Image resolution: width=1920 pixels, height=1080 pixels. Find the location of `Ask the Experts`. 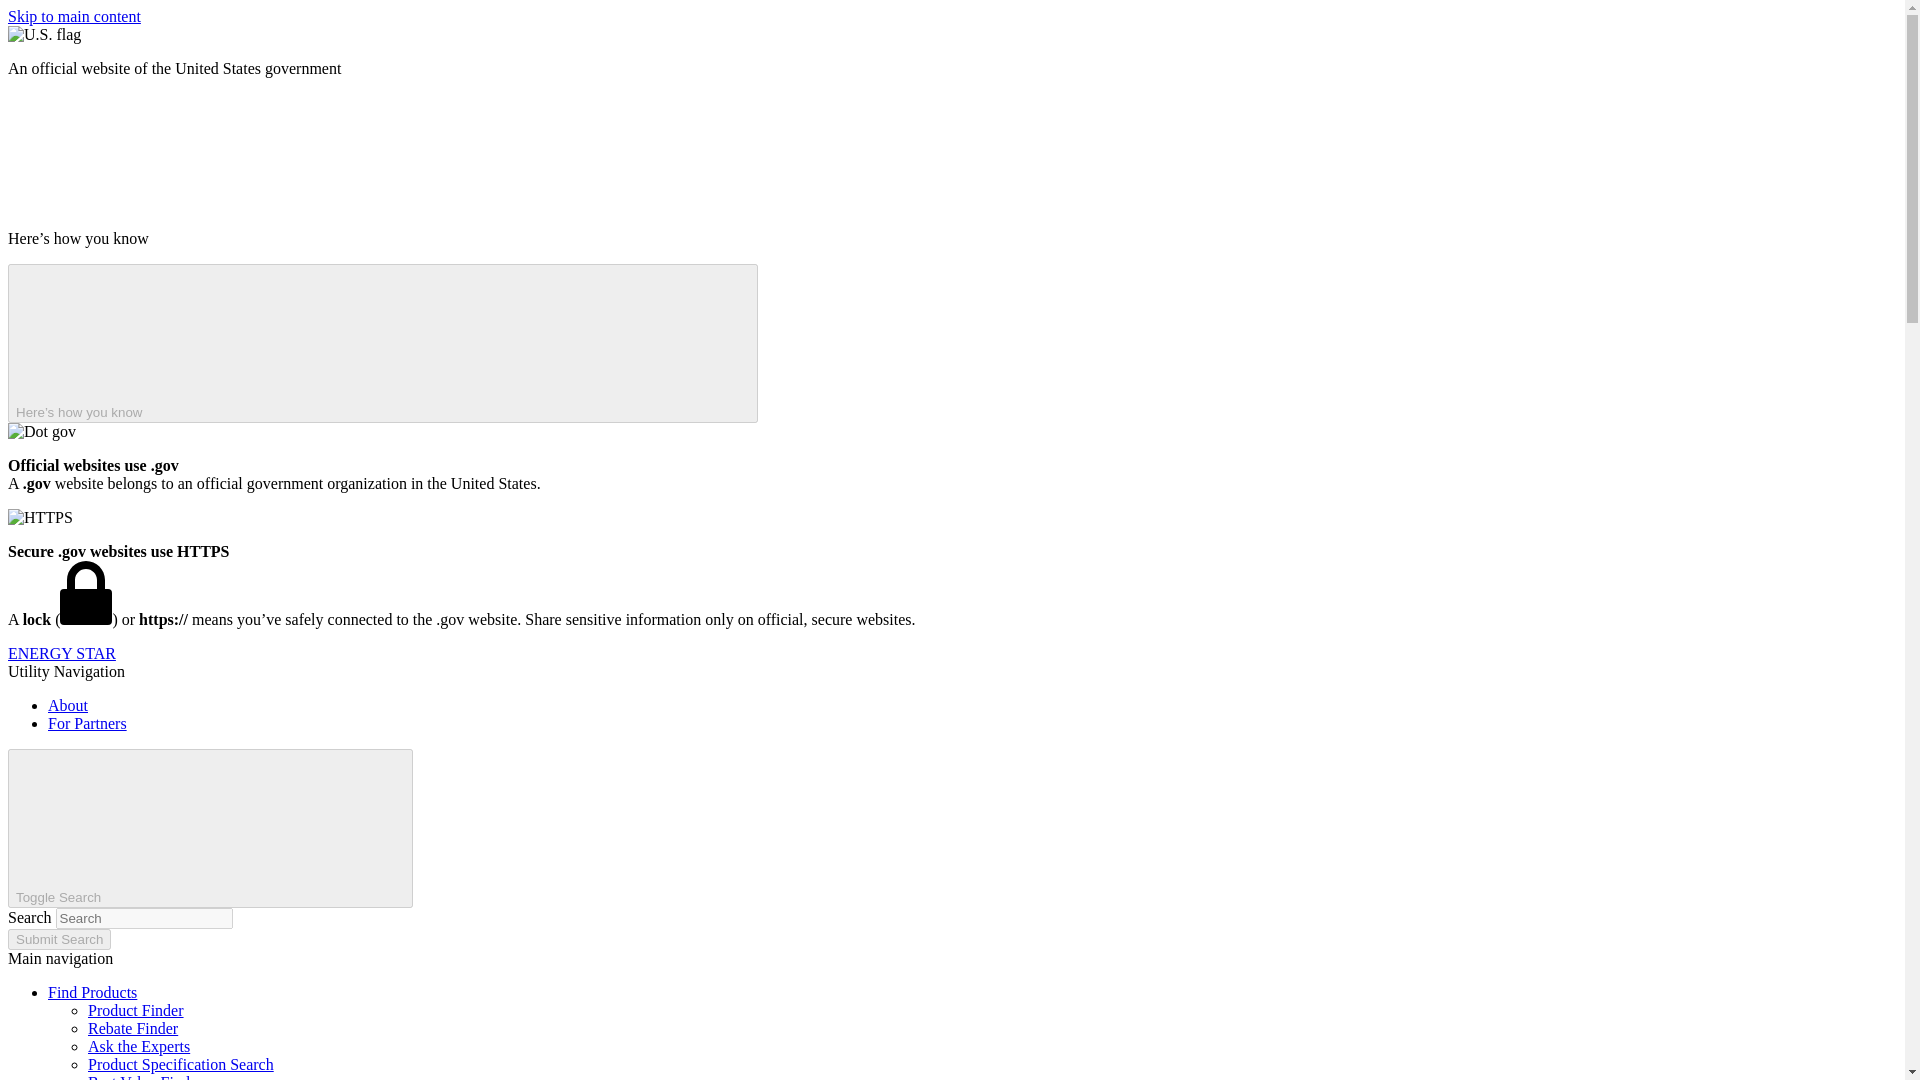

Ask the Experts is located at coordinates (139, 1046).